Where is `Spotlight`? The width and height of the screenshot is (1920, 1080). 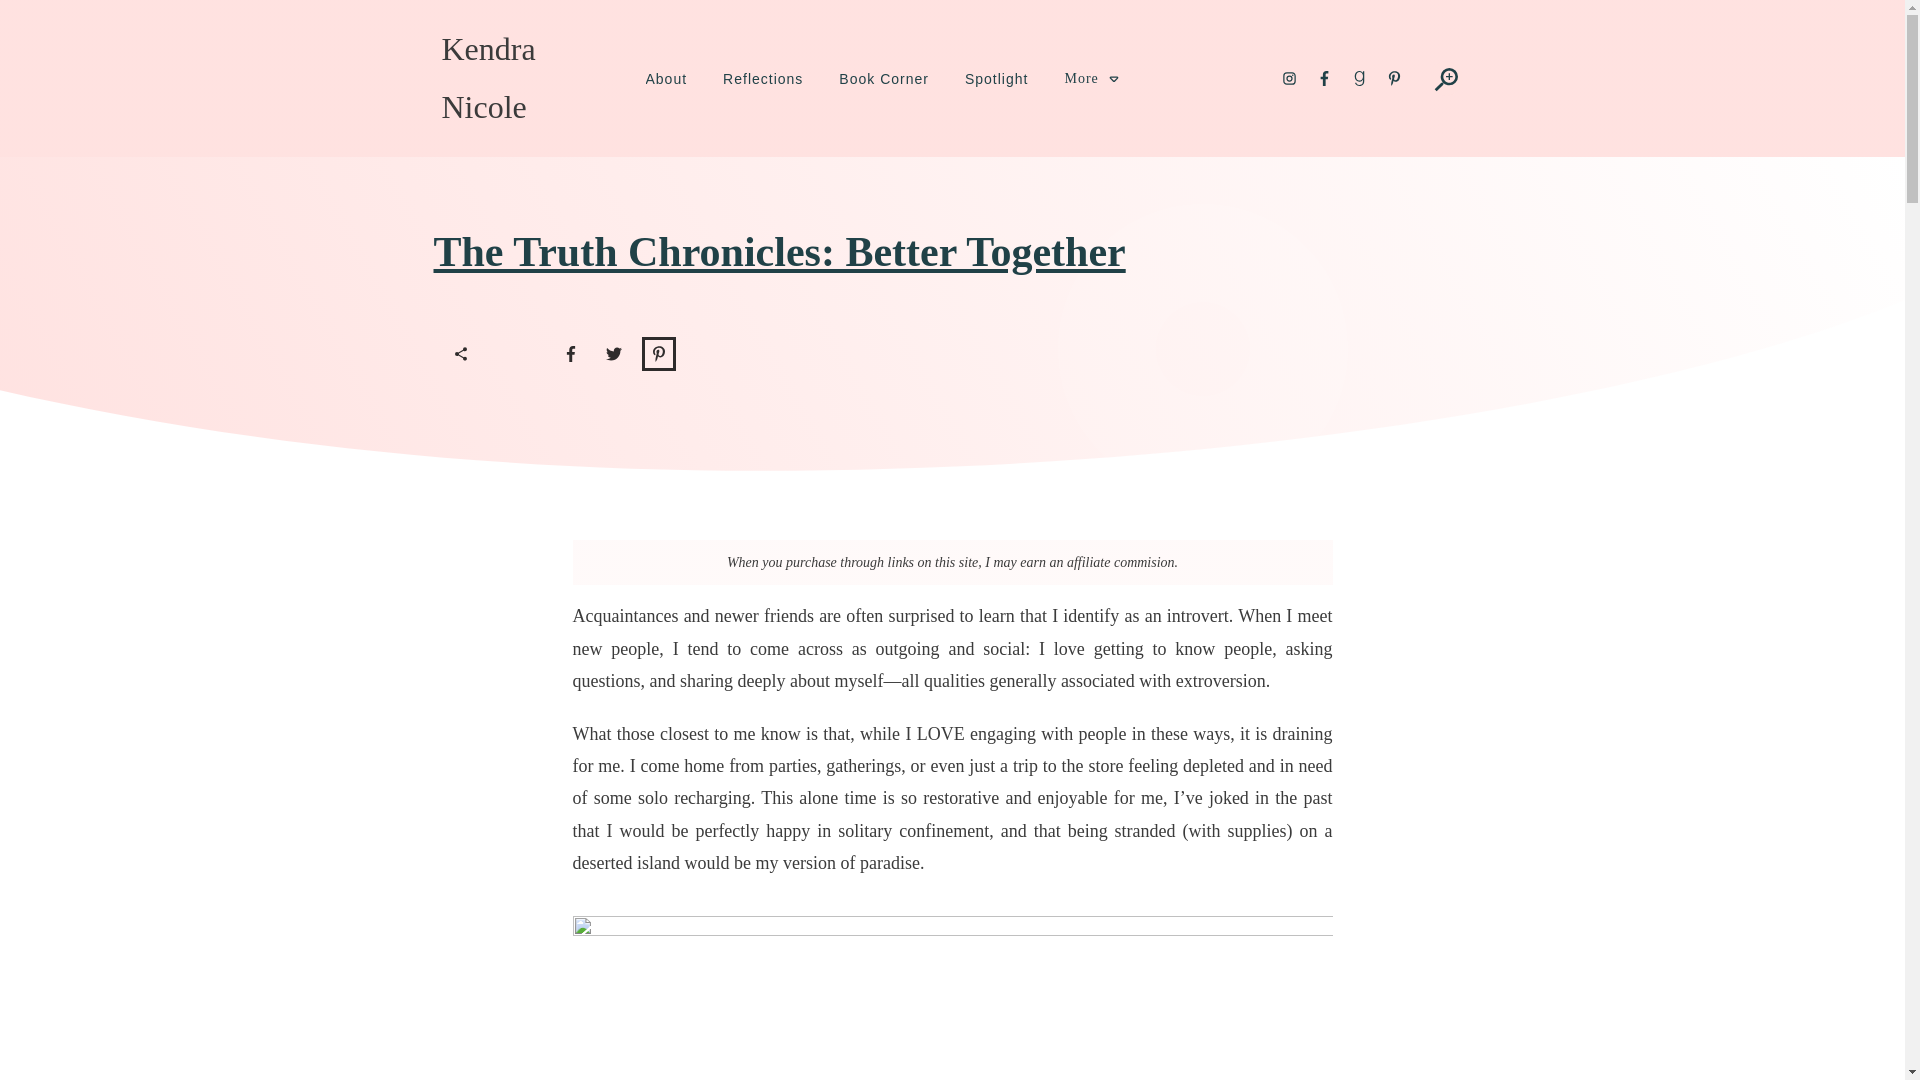 Spotlight is located at coordinates (996, 78).